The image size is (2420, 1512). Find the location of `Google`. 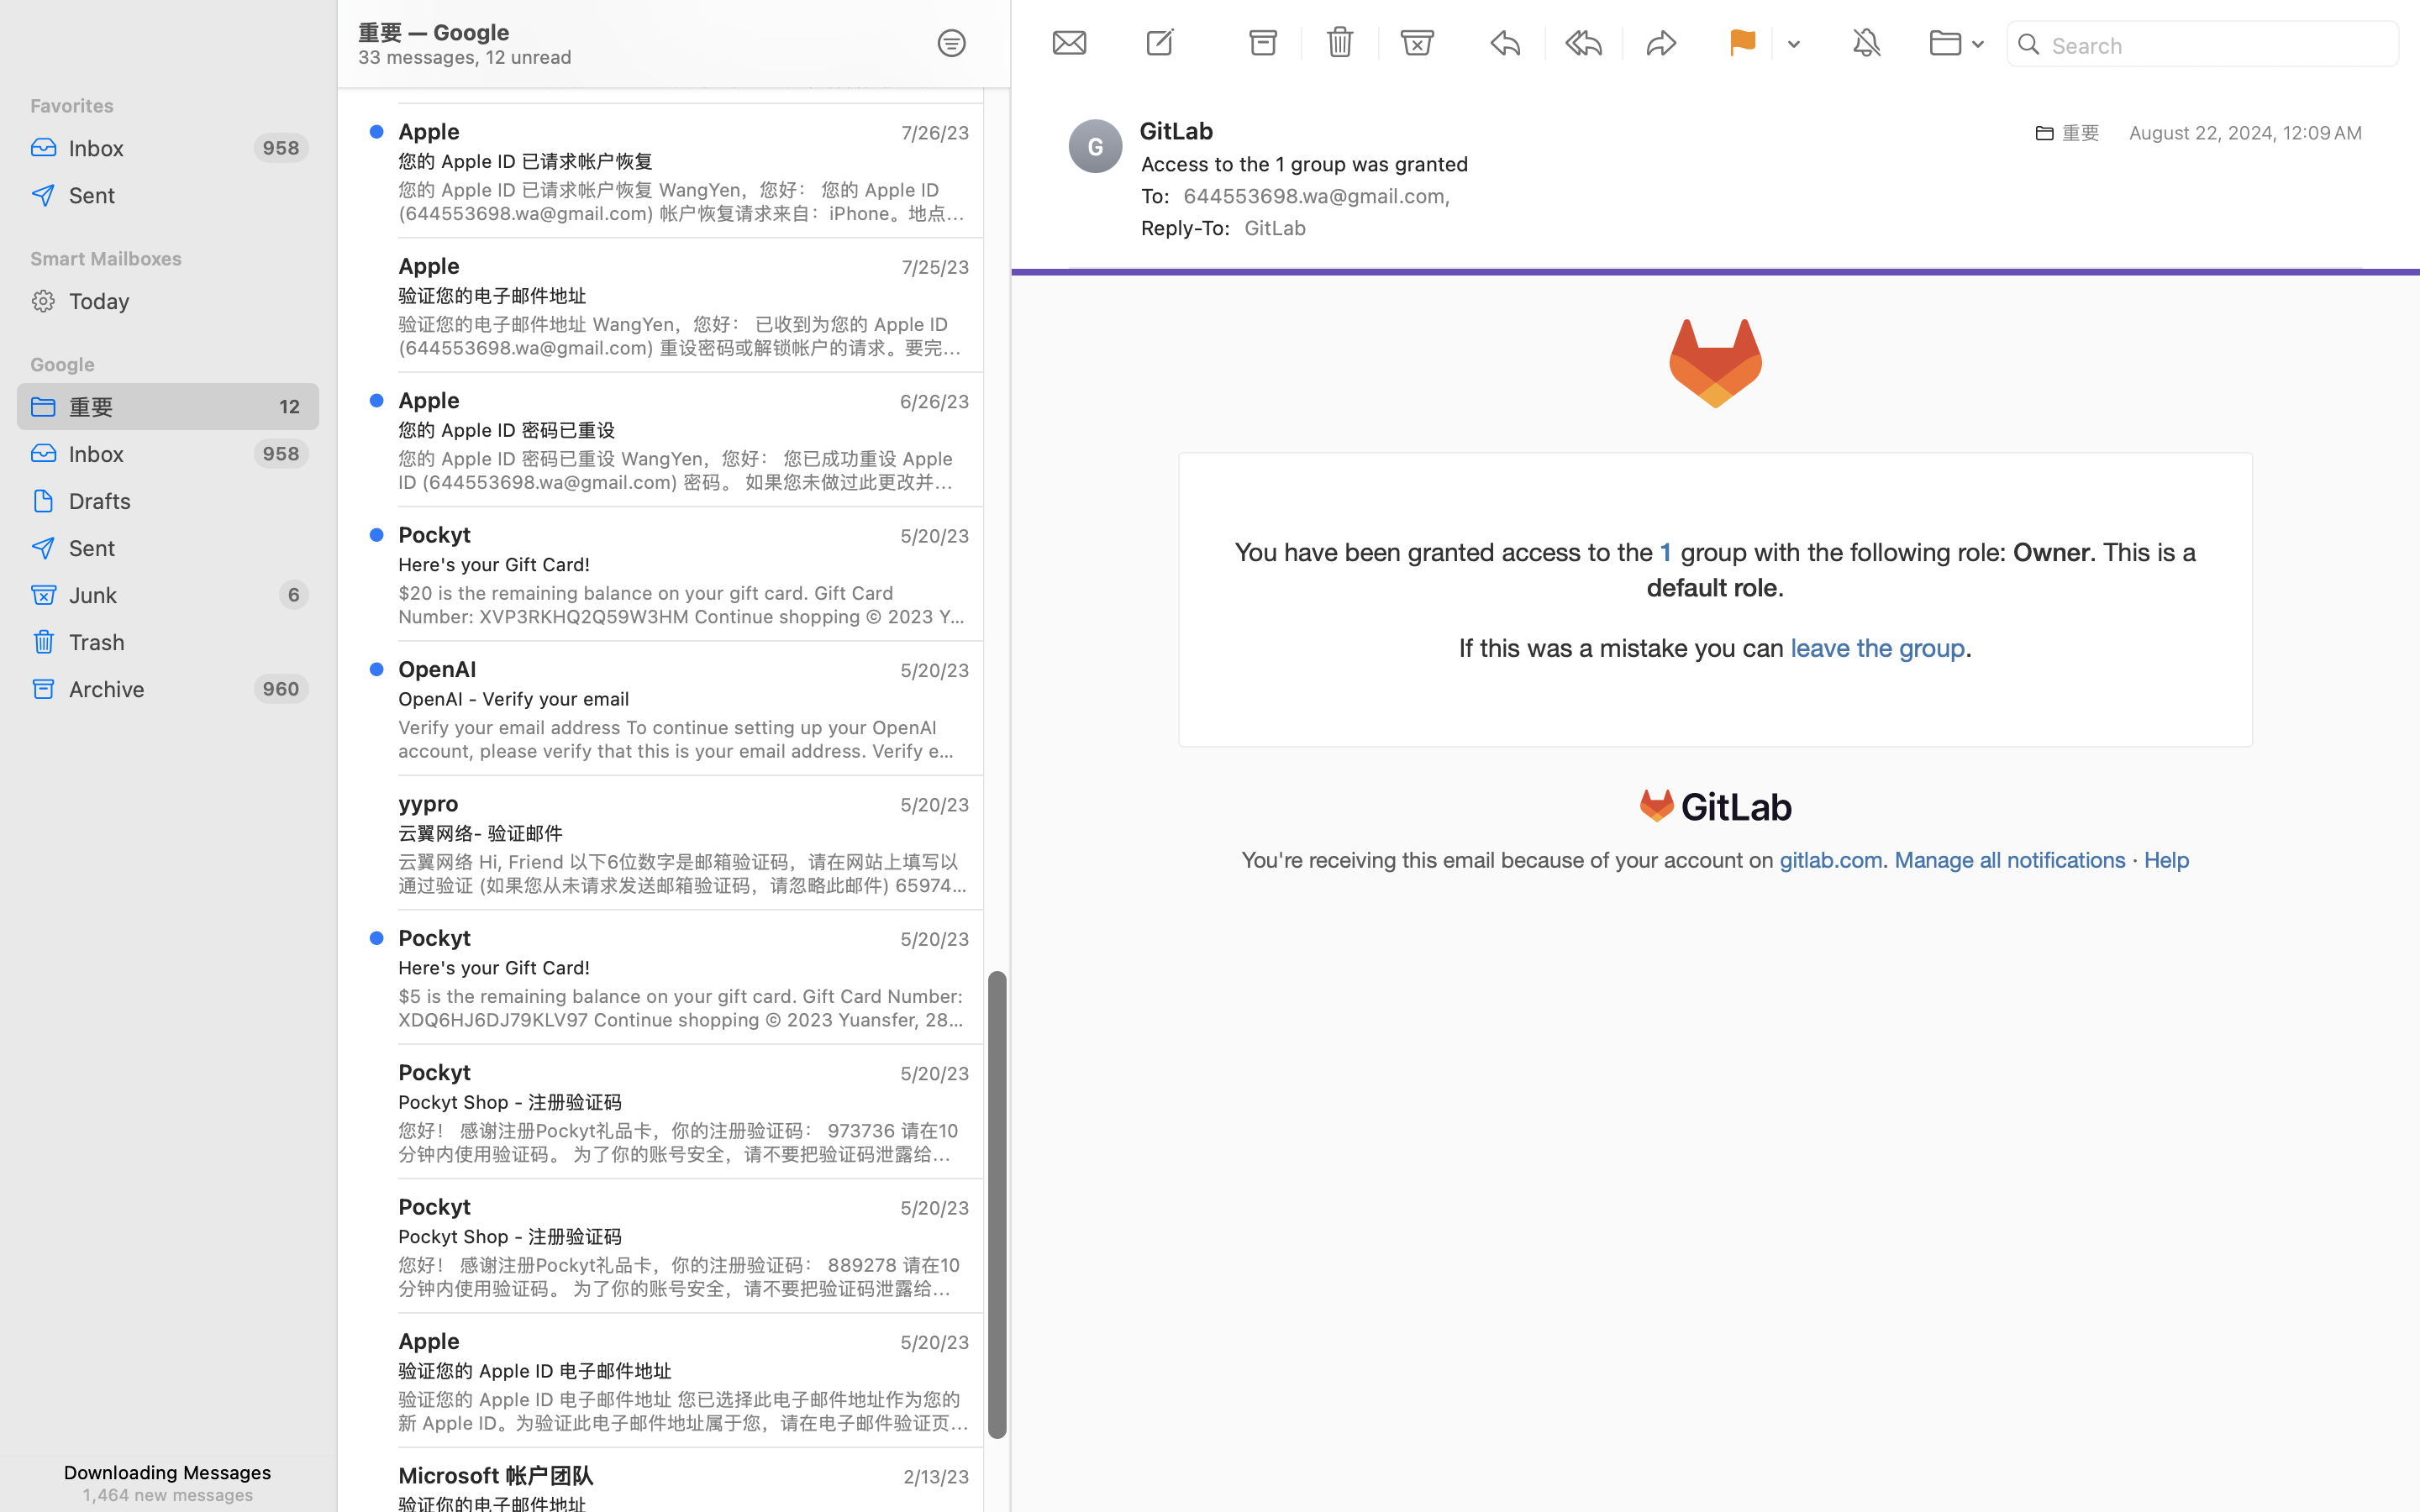

Google is located at coordinates (168, 365).